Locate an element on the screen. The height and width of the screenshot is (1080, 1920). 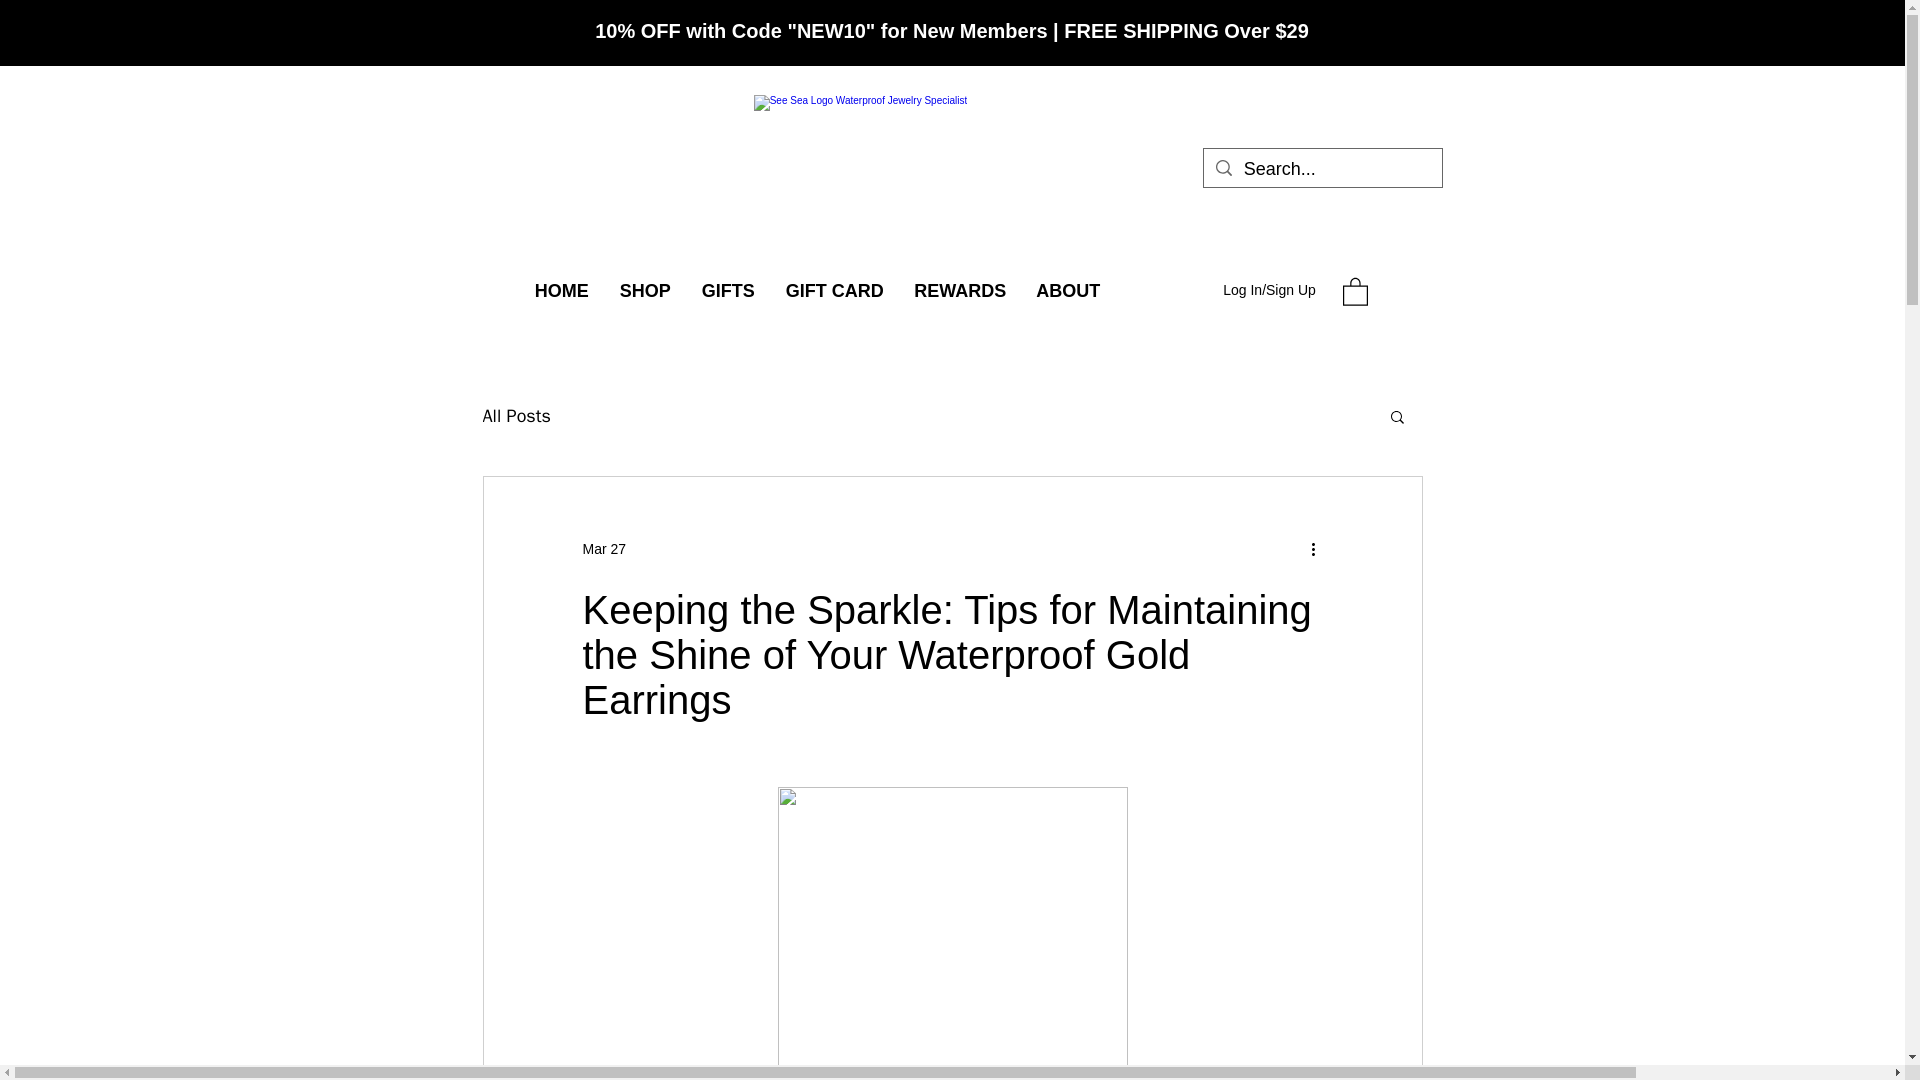
SHOP is located at coordinates (644, 290).